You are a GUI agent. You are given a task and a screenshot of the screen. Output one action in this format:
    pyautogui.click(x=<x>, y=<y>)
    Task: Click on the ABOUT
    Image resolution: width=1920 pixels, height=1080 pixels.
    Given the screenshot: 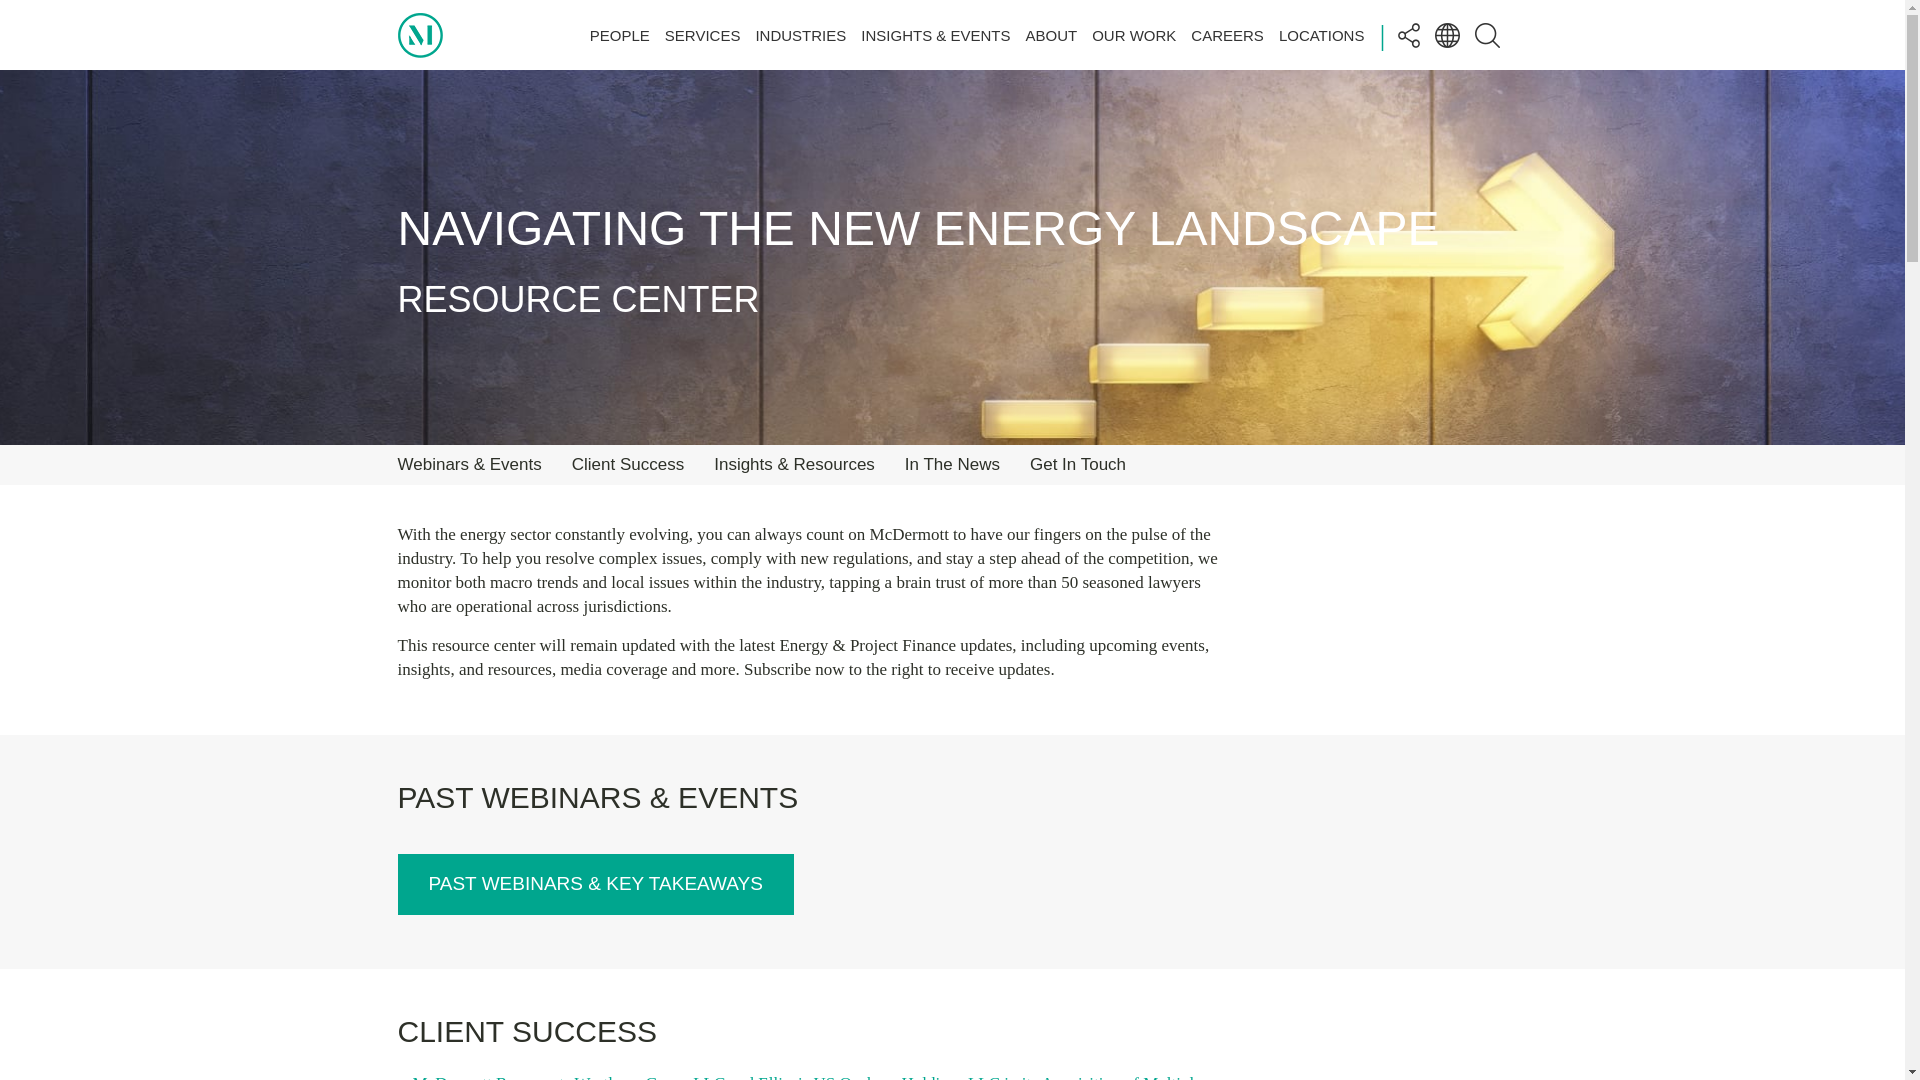 What is the action you would take?
    pyautogui.click(x=1051, y=34)
    